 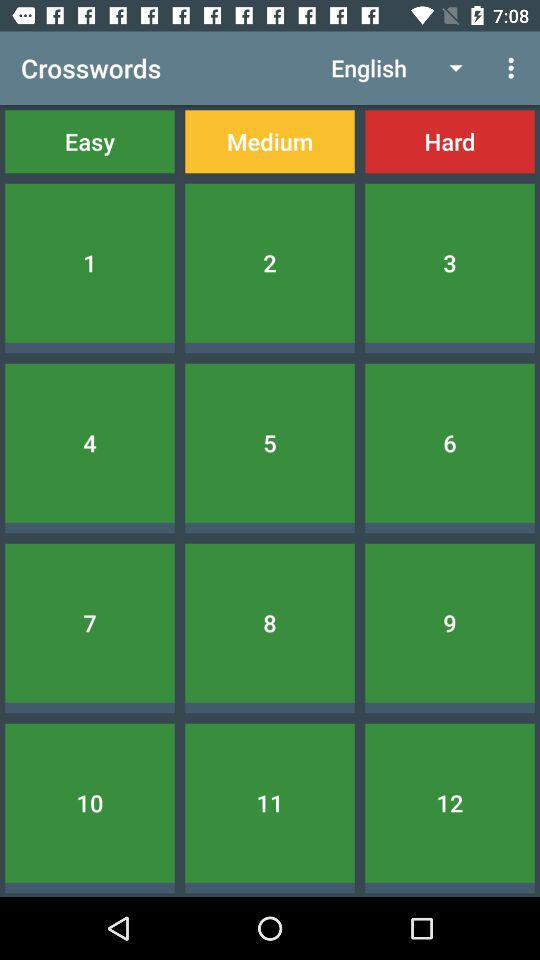 I want to click on jump to 8 item, so click(x=270, y=622).